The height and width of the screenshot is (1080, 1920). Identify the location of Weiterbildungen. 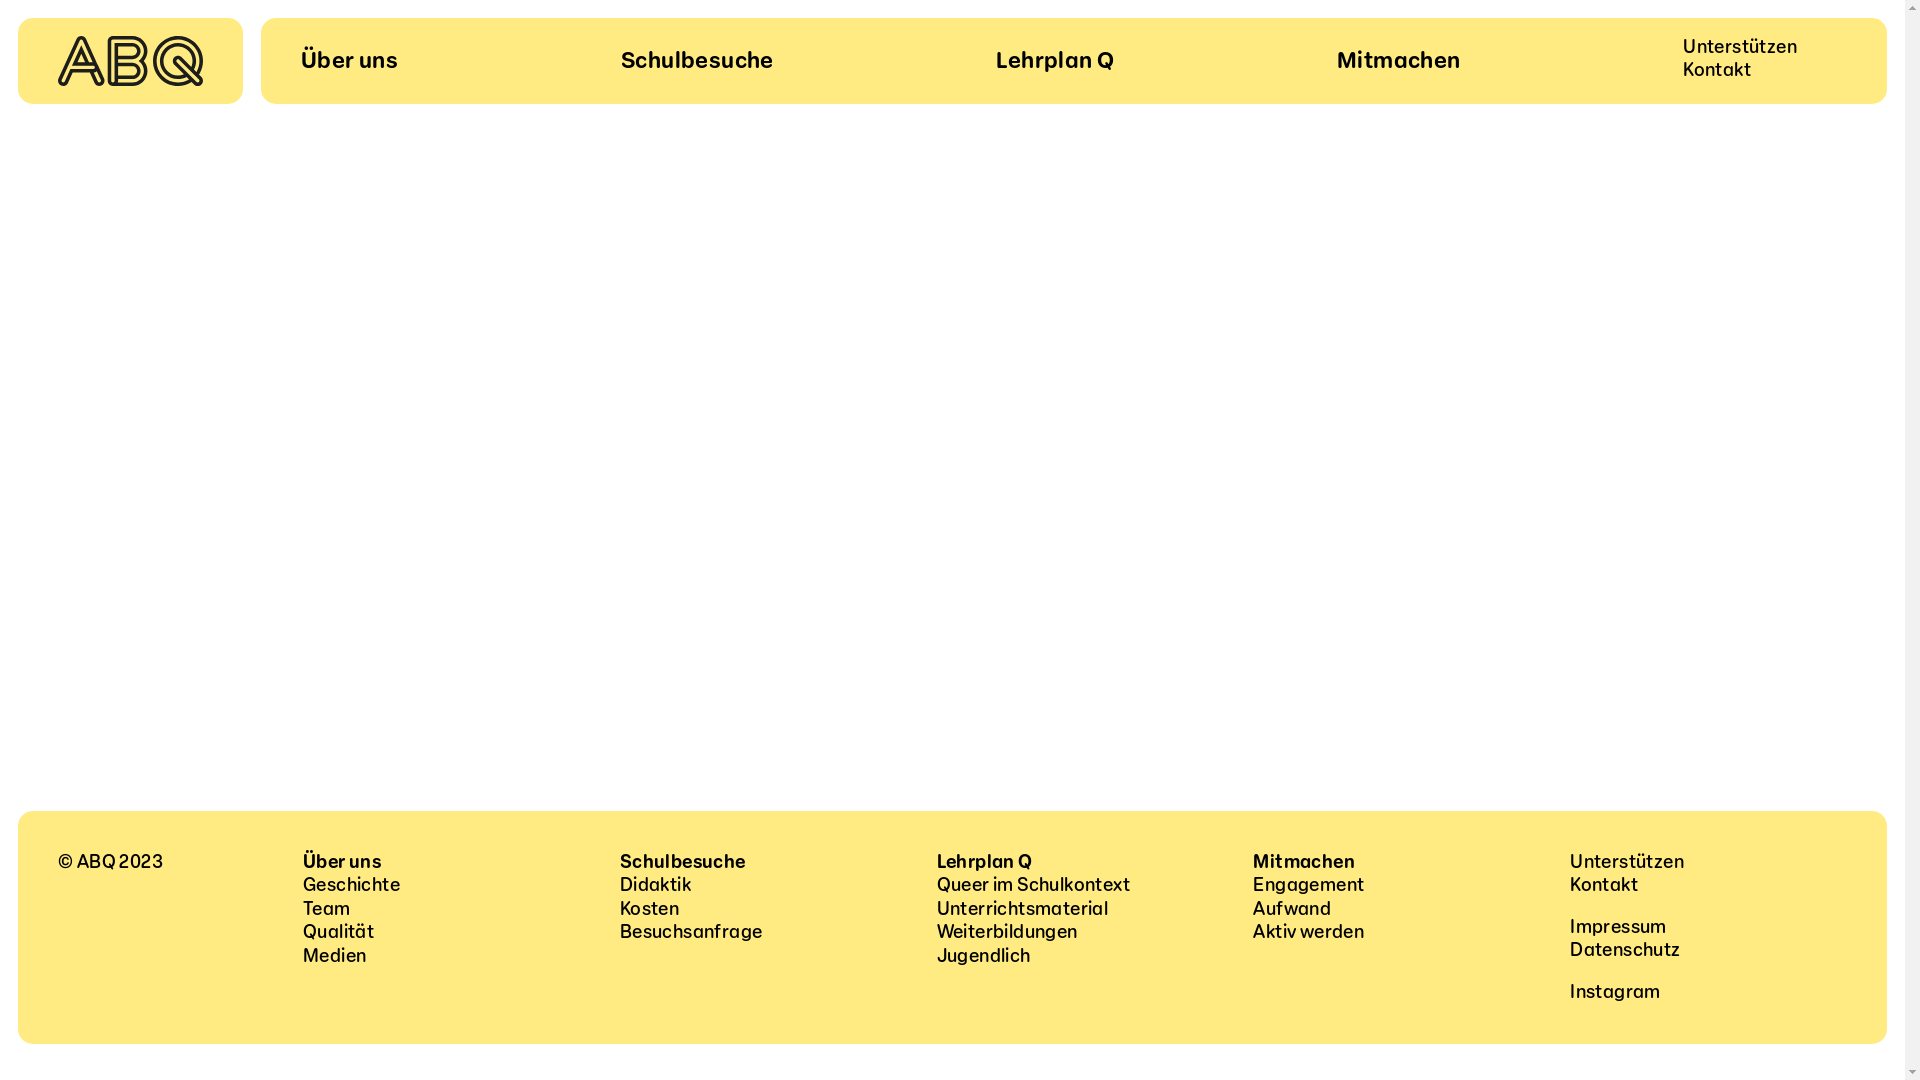
(1008, 932).